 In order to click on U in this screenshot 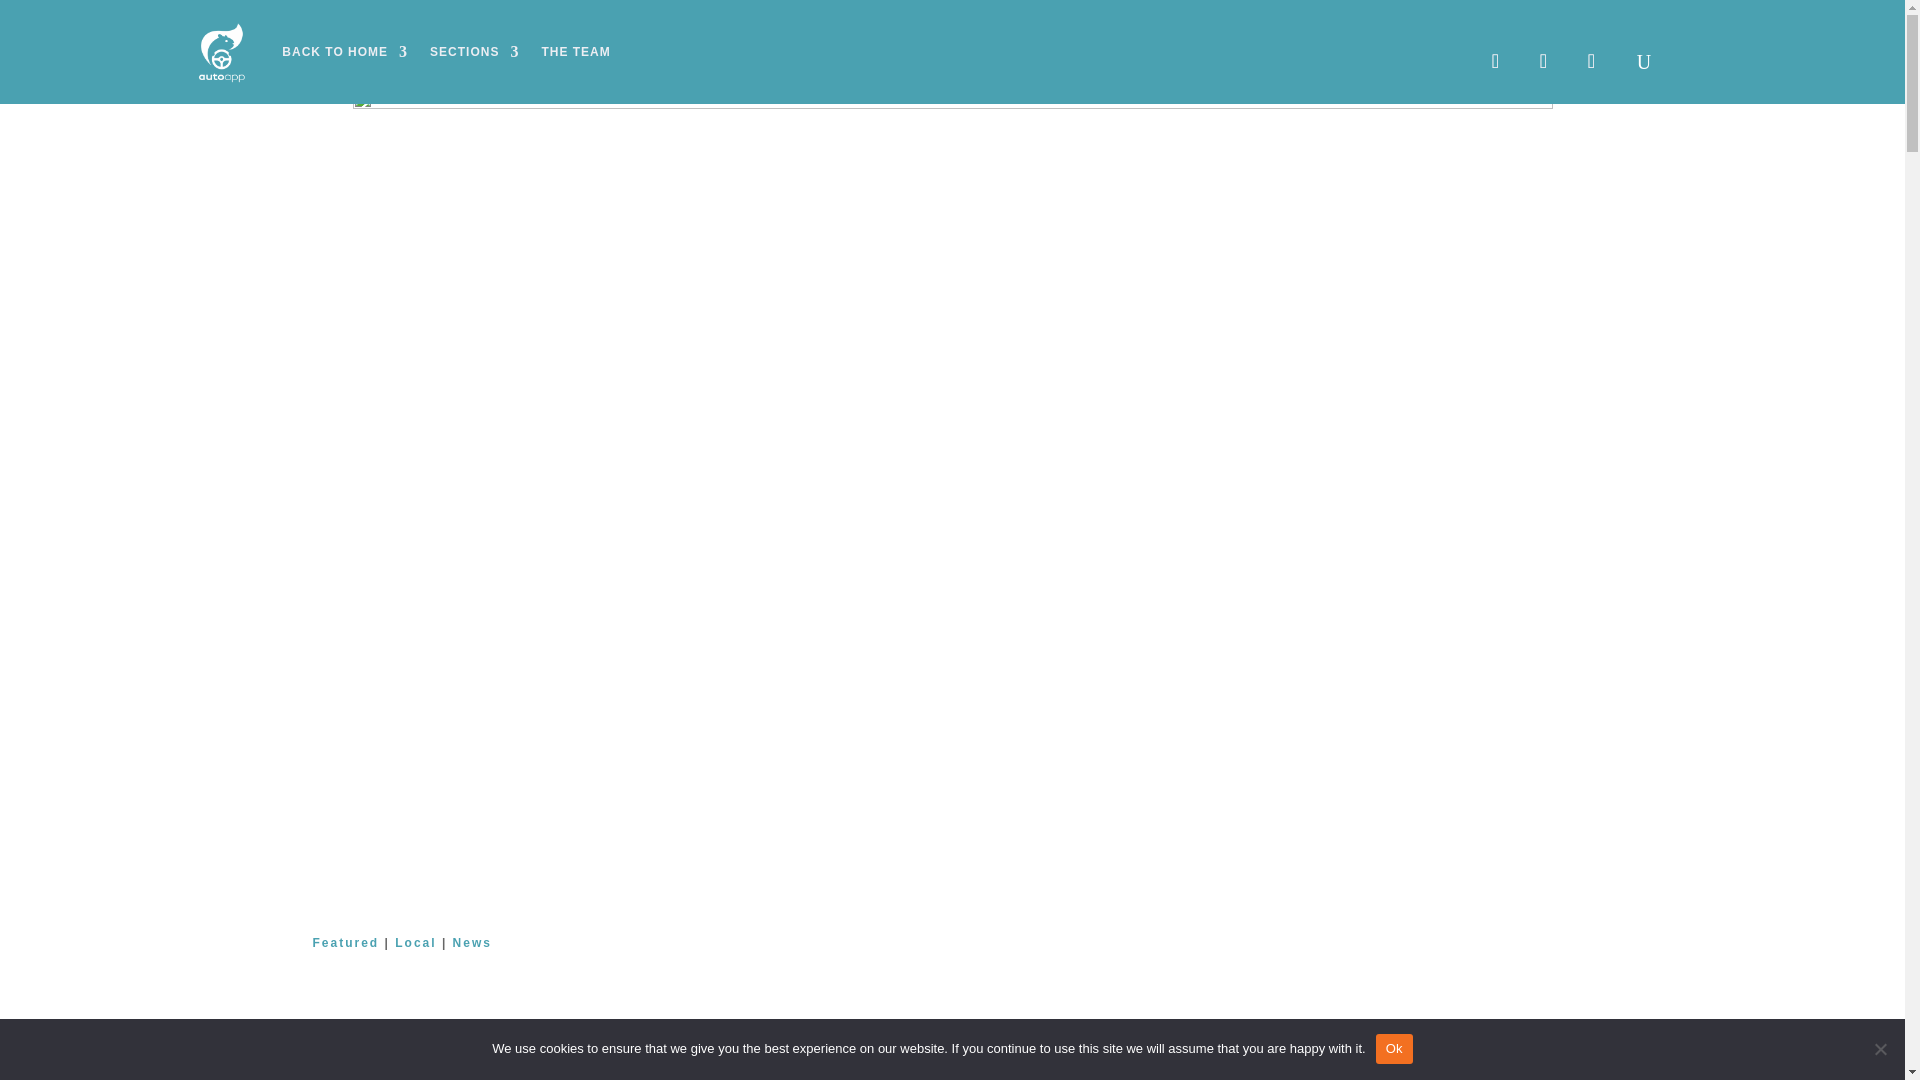, I will do `click(1644, 61)`.